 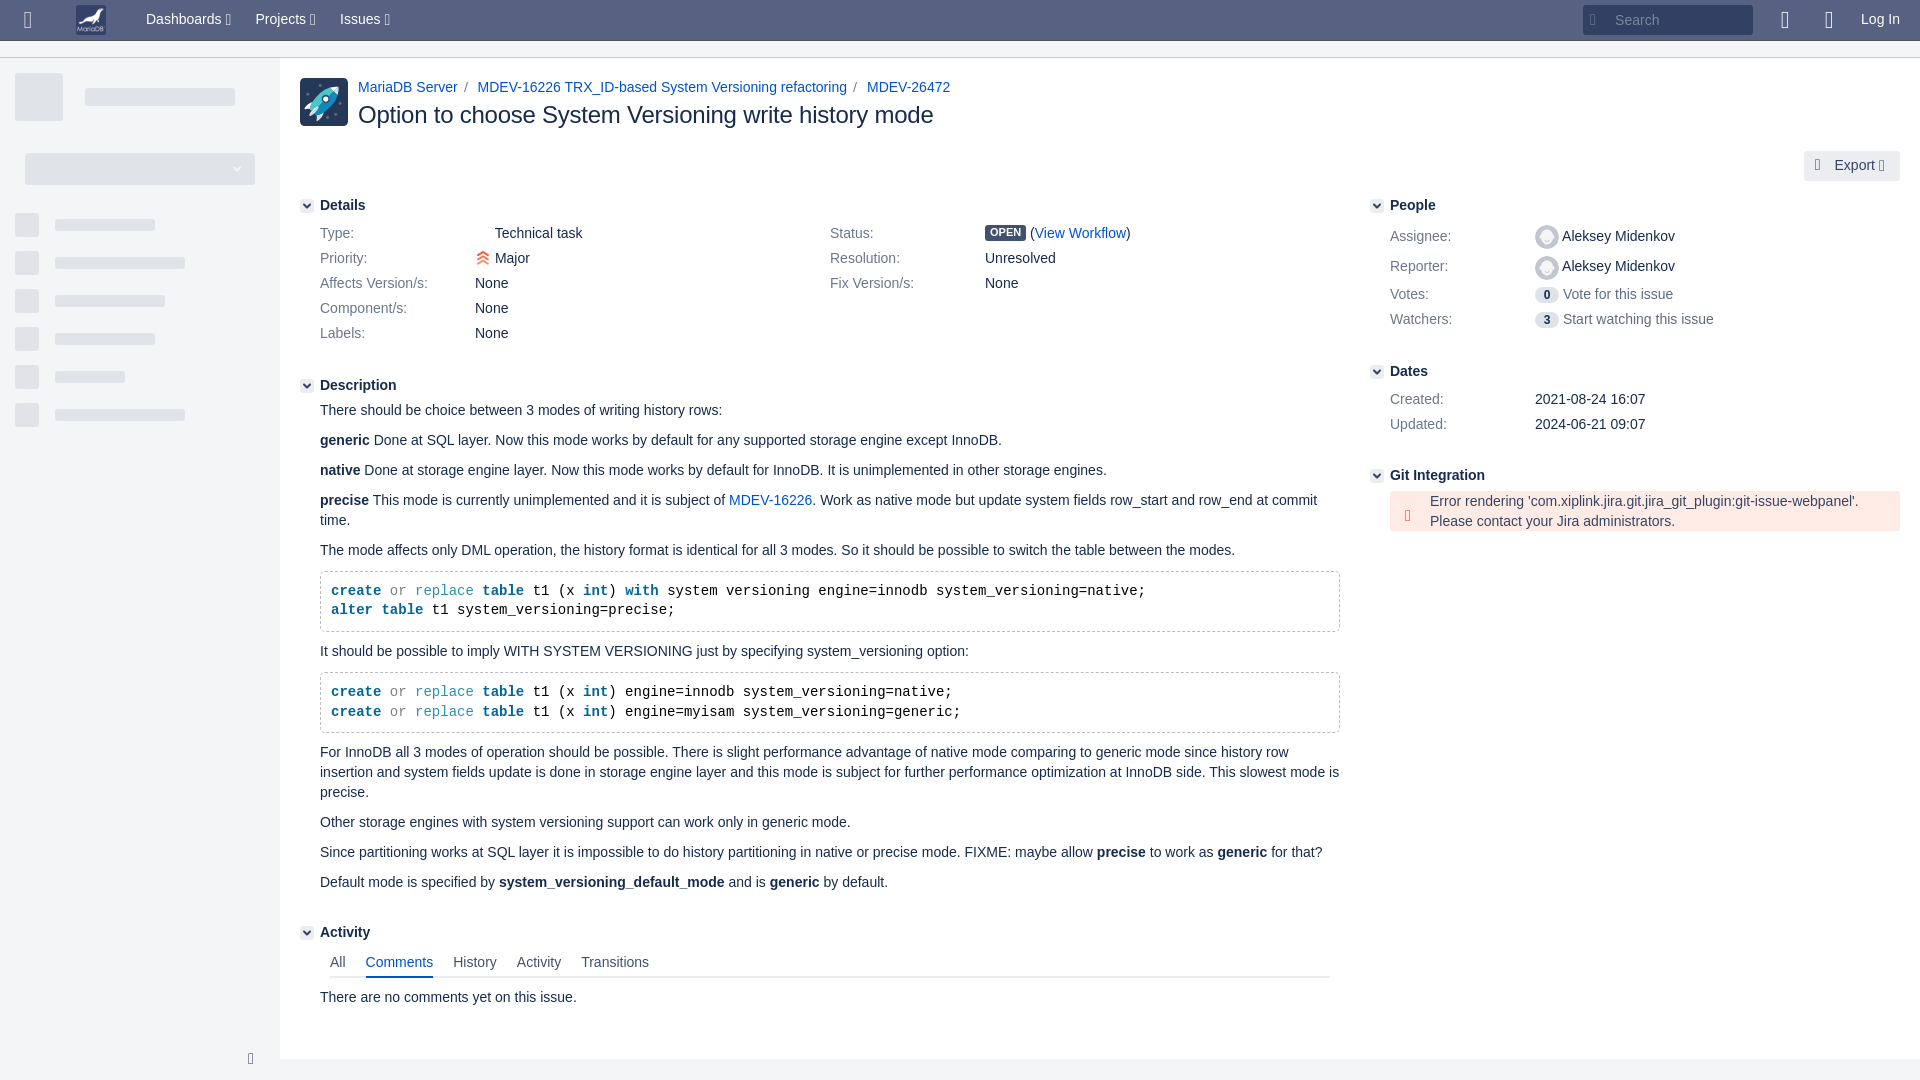 What do you see at coordinates (1828, 20) in the screenshot?
I see `Help` at bounding box center [1828, 20].